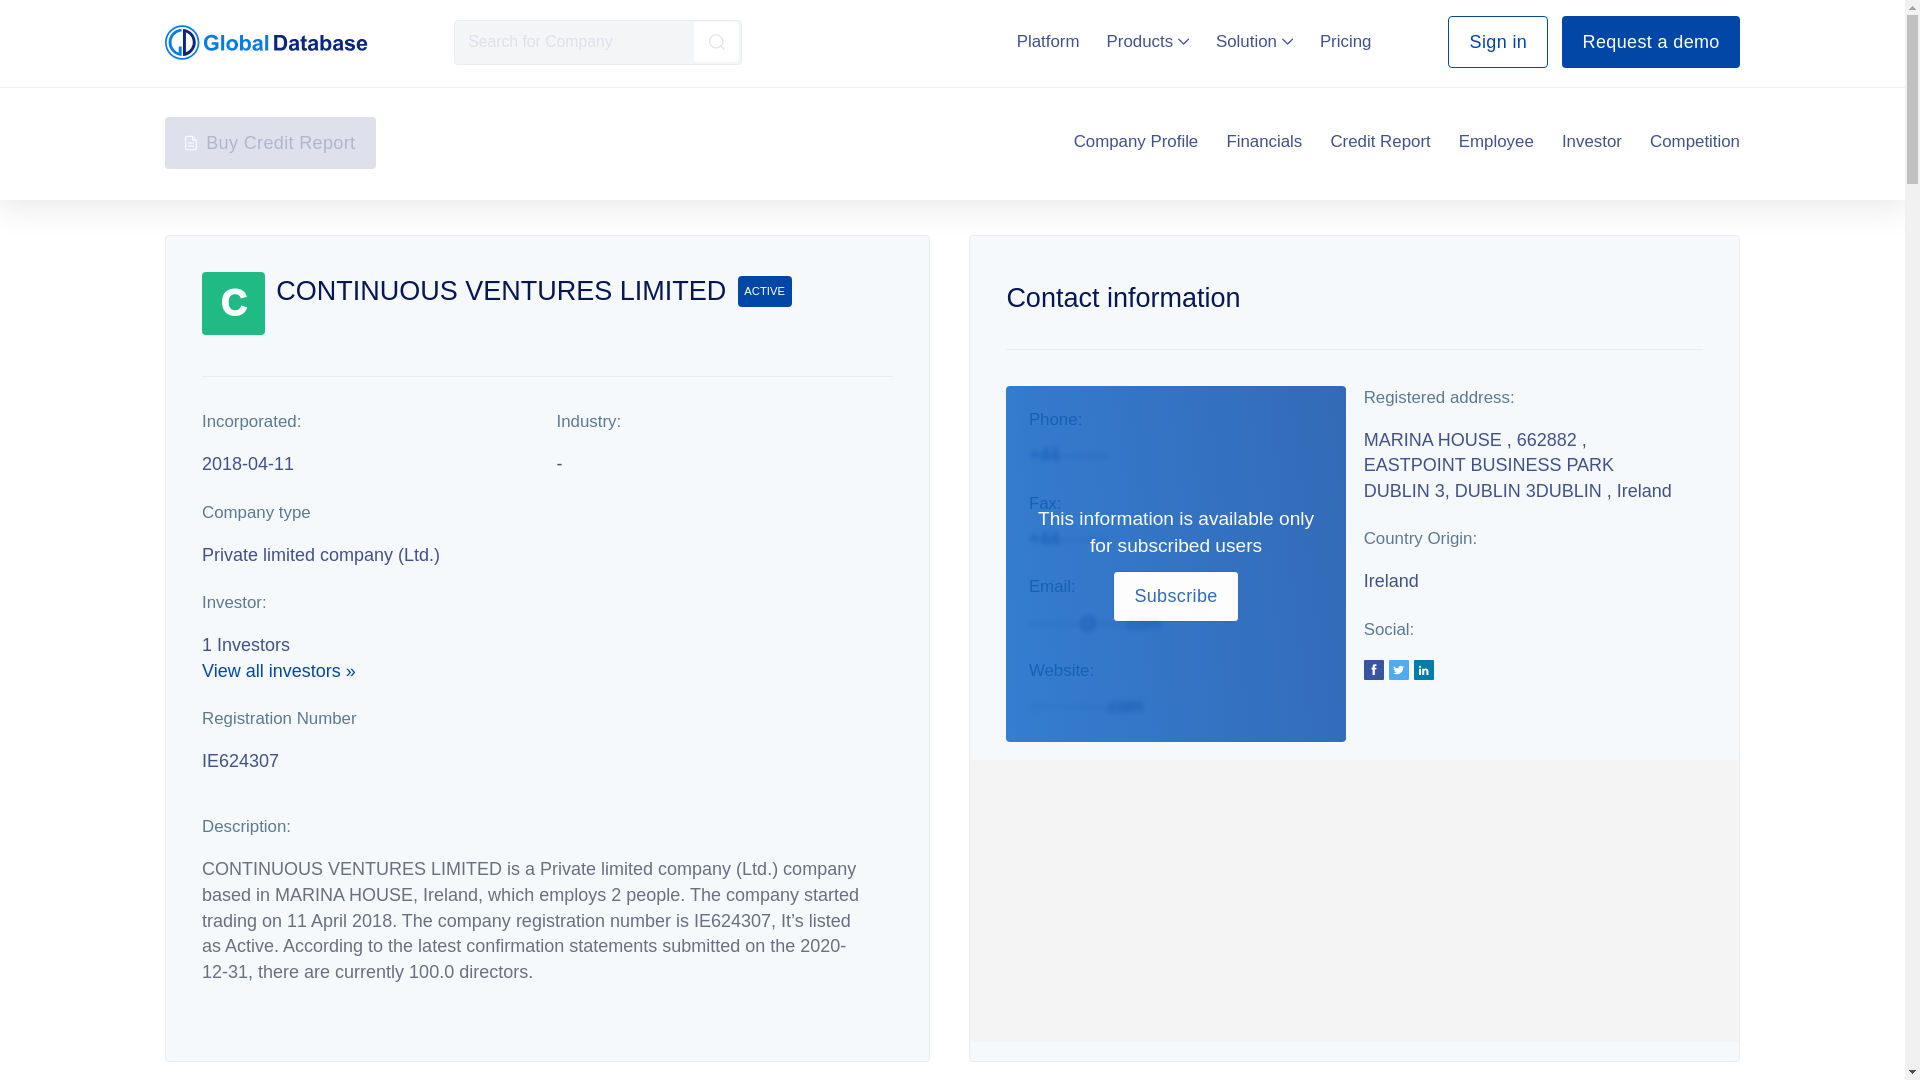  Describe the element at coordinates (270, 142) in the screenshot. I see `Buy Credit Report` at that location.